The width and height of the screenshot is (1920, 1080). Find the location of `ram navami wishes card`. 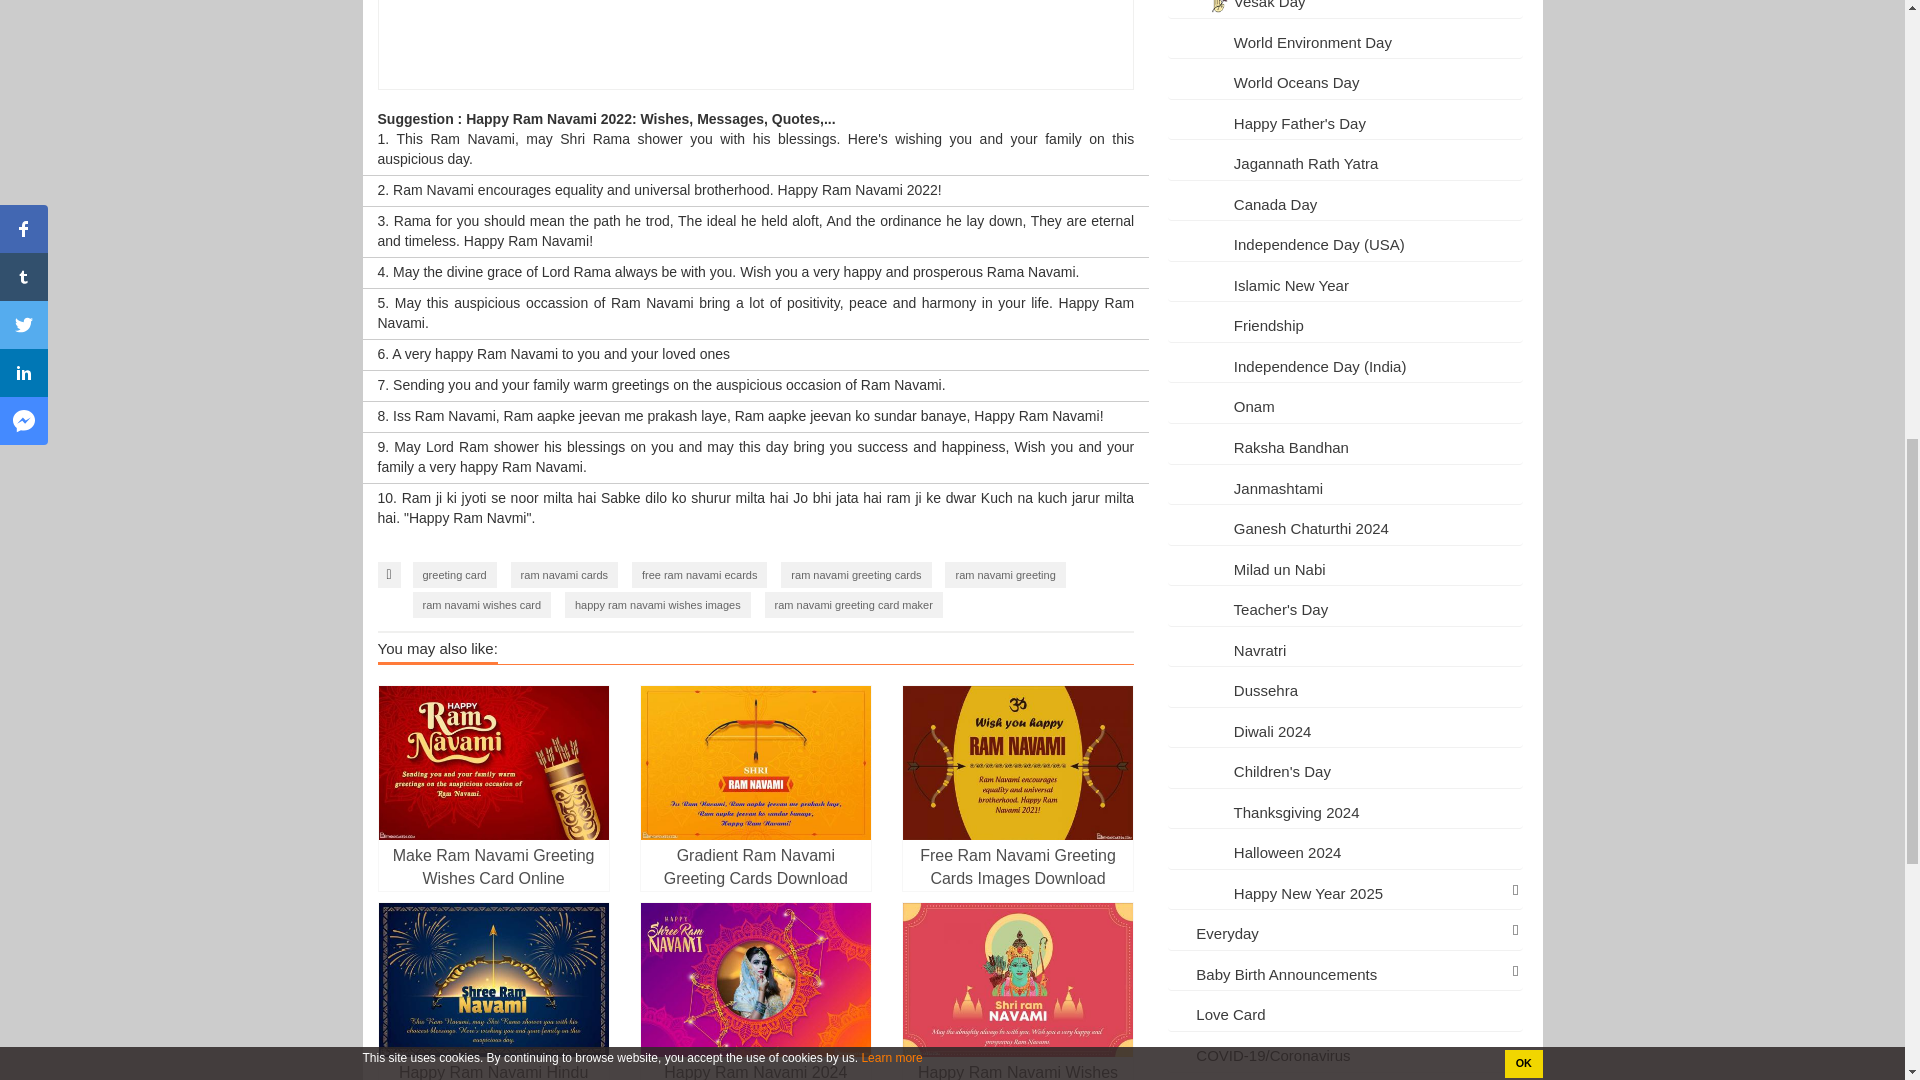

ram navami wishes card is located at coordinates (482, 604).